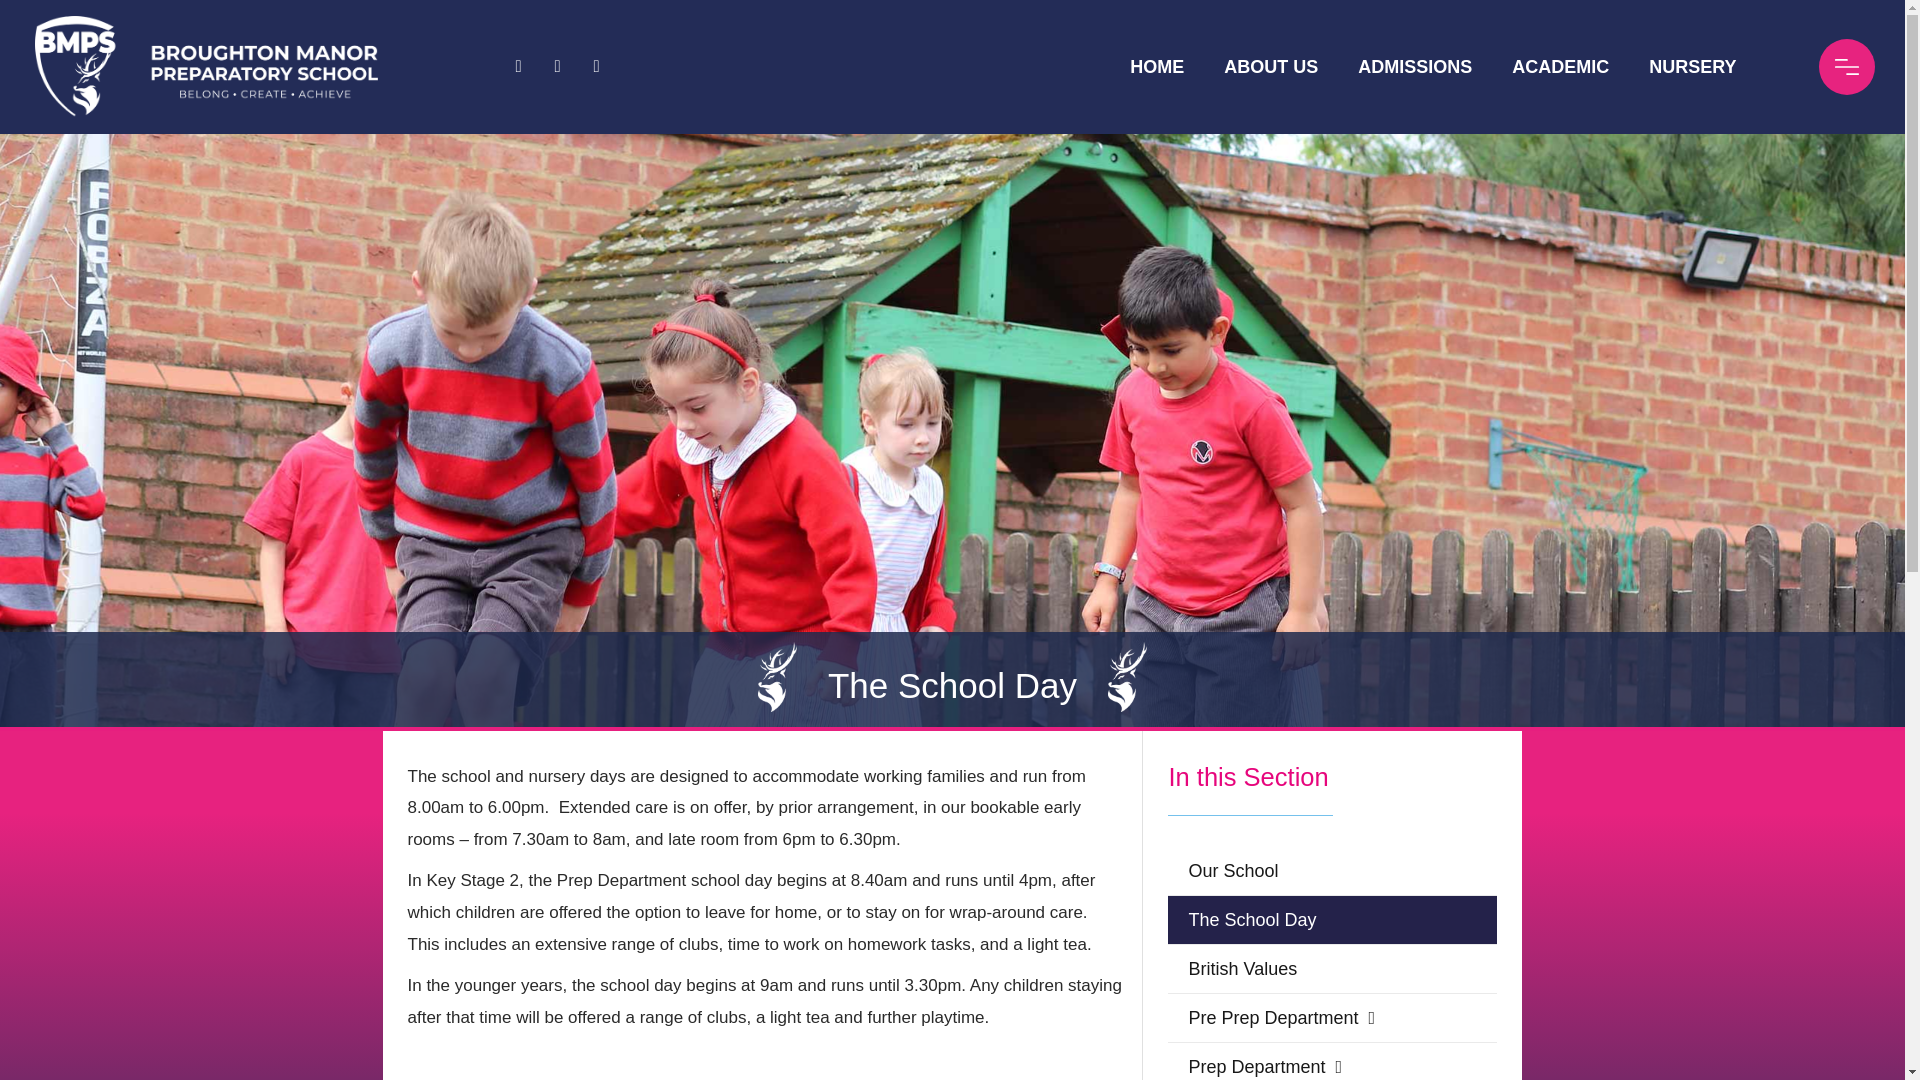 The height and width of the screenshot is (1080, 1920). What do you see at coordinates (1414, 66) in the screenshot?
I see `ADMISSIONS` at bounding box center [1414, 66].